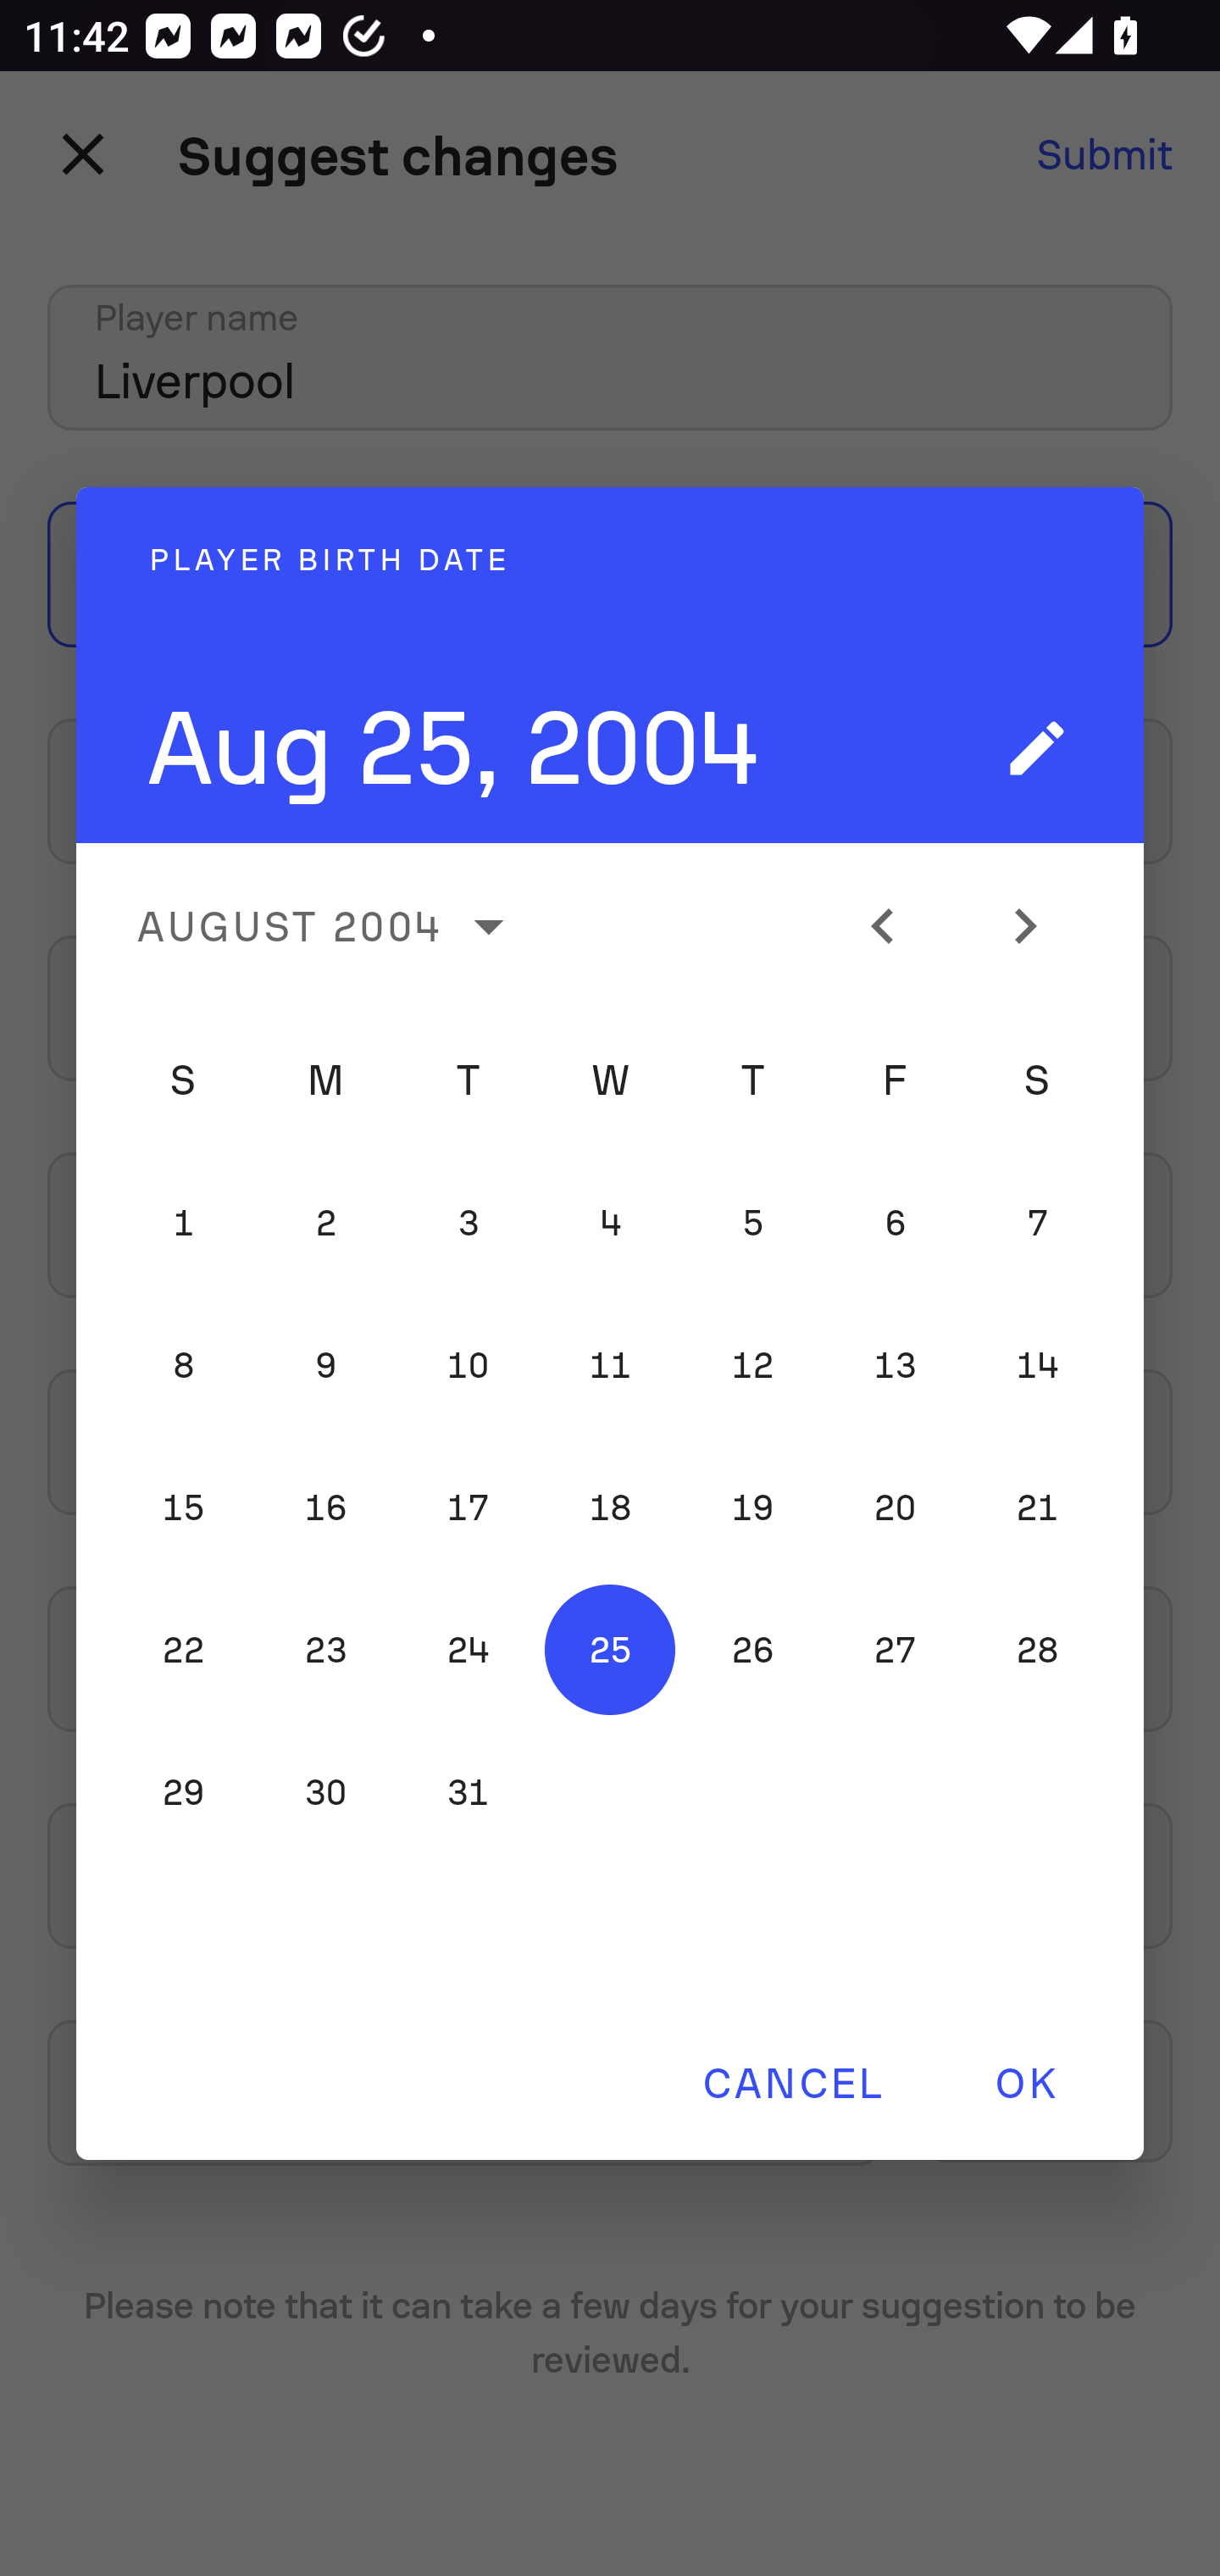 The image size is (1220, 2576). I want to click on 12 Thursday, August 12, 2004, so click(752, 1365).